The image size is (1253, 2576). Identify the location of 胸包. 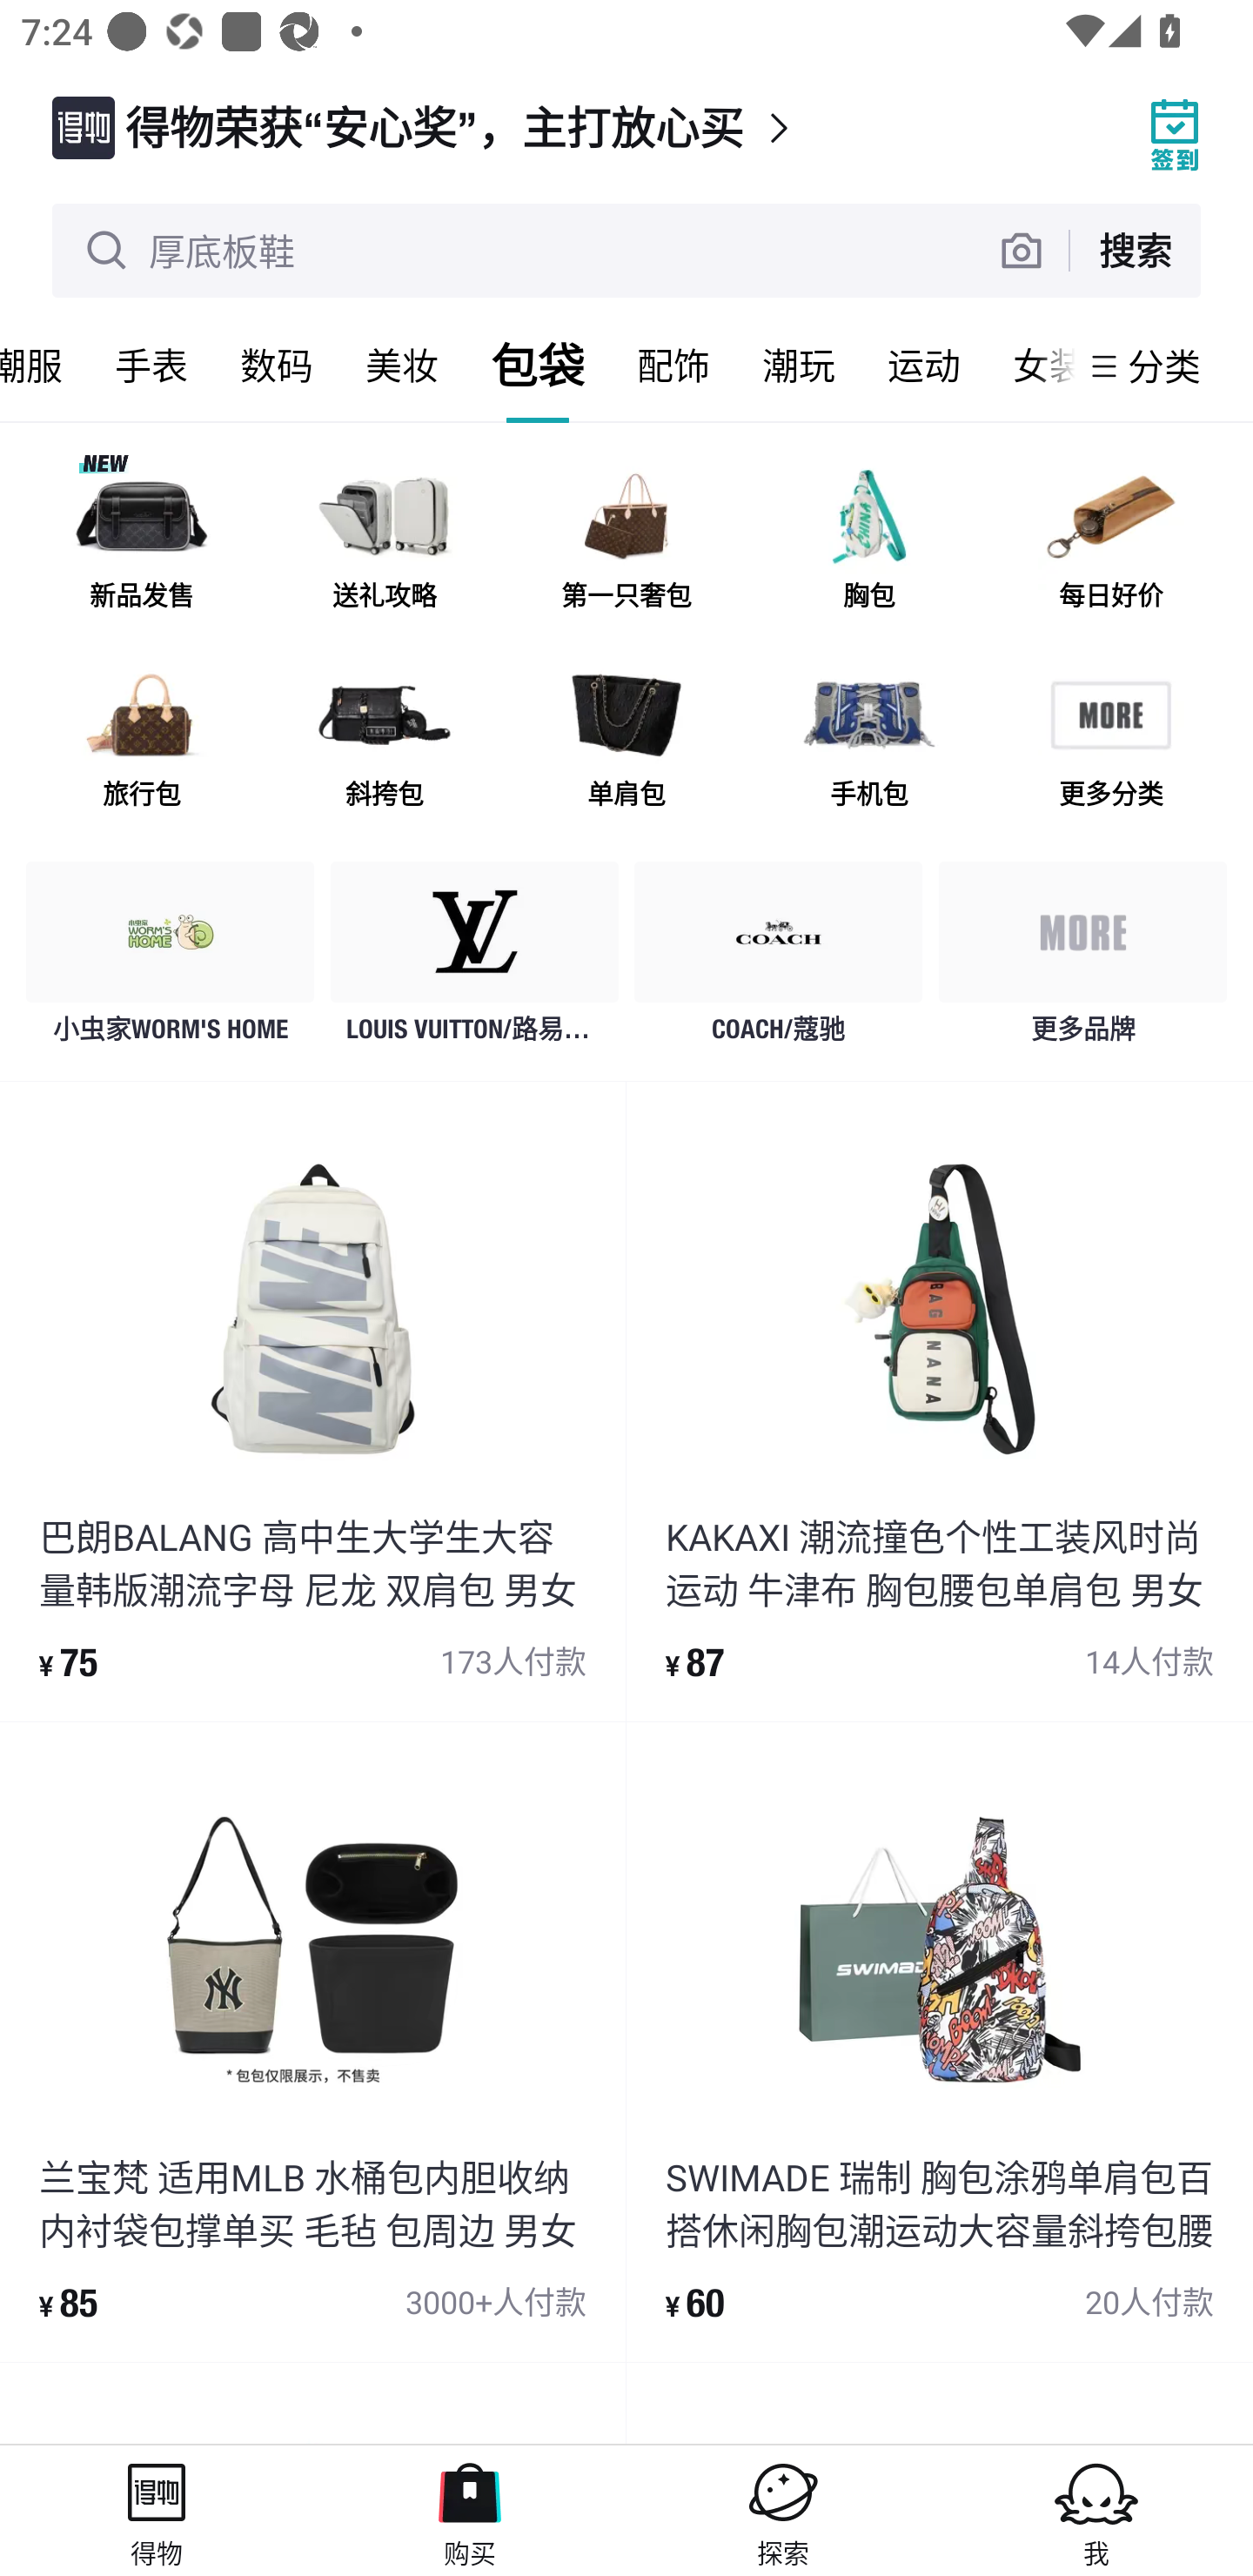
(868, 542).